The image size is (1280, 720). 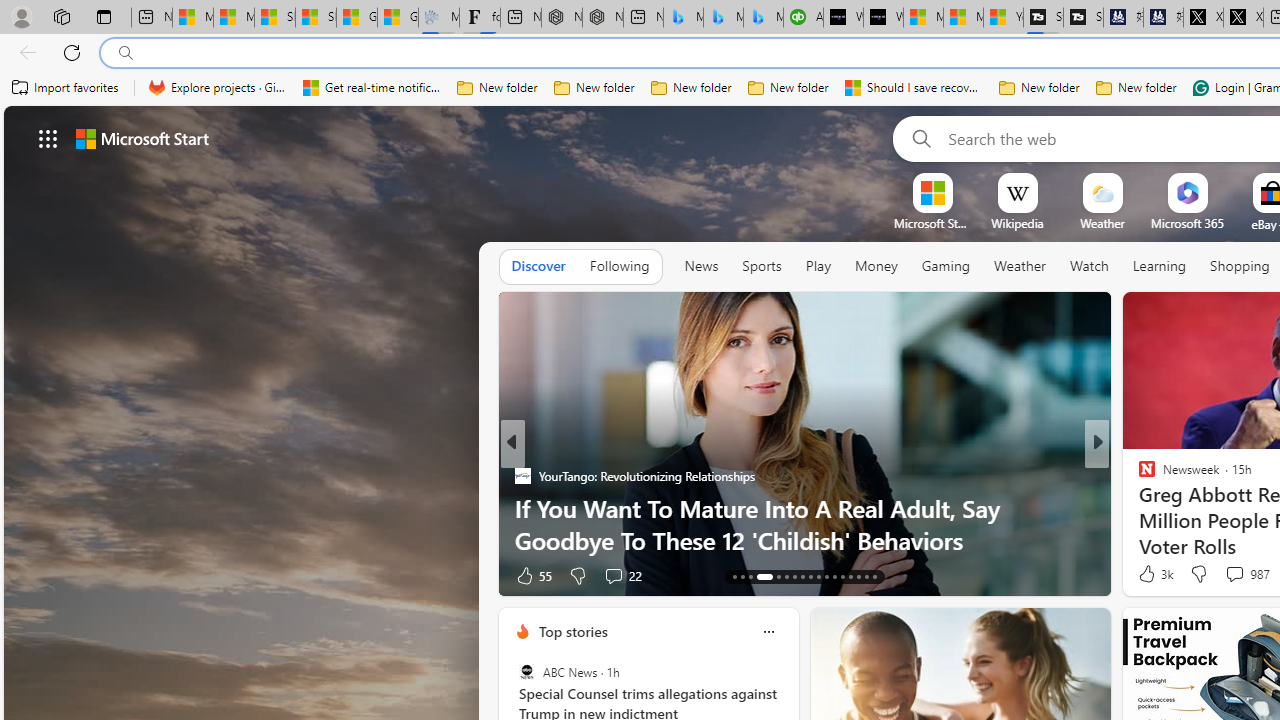 What do you see at coordinates (1138, 476) in the screenshot?
I see `PsychLove` at bounding box center [1138, 476].